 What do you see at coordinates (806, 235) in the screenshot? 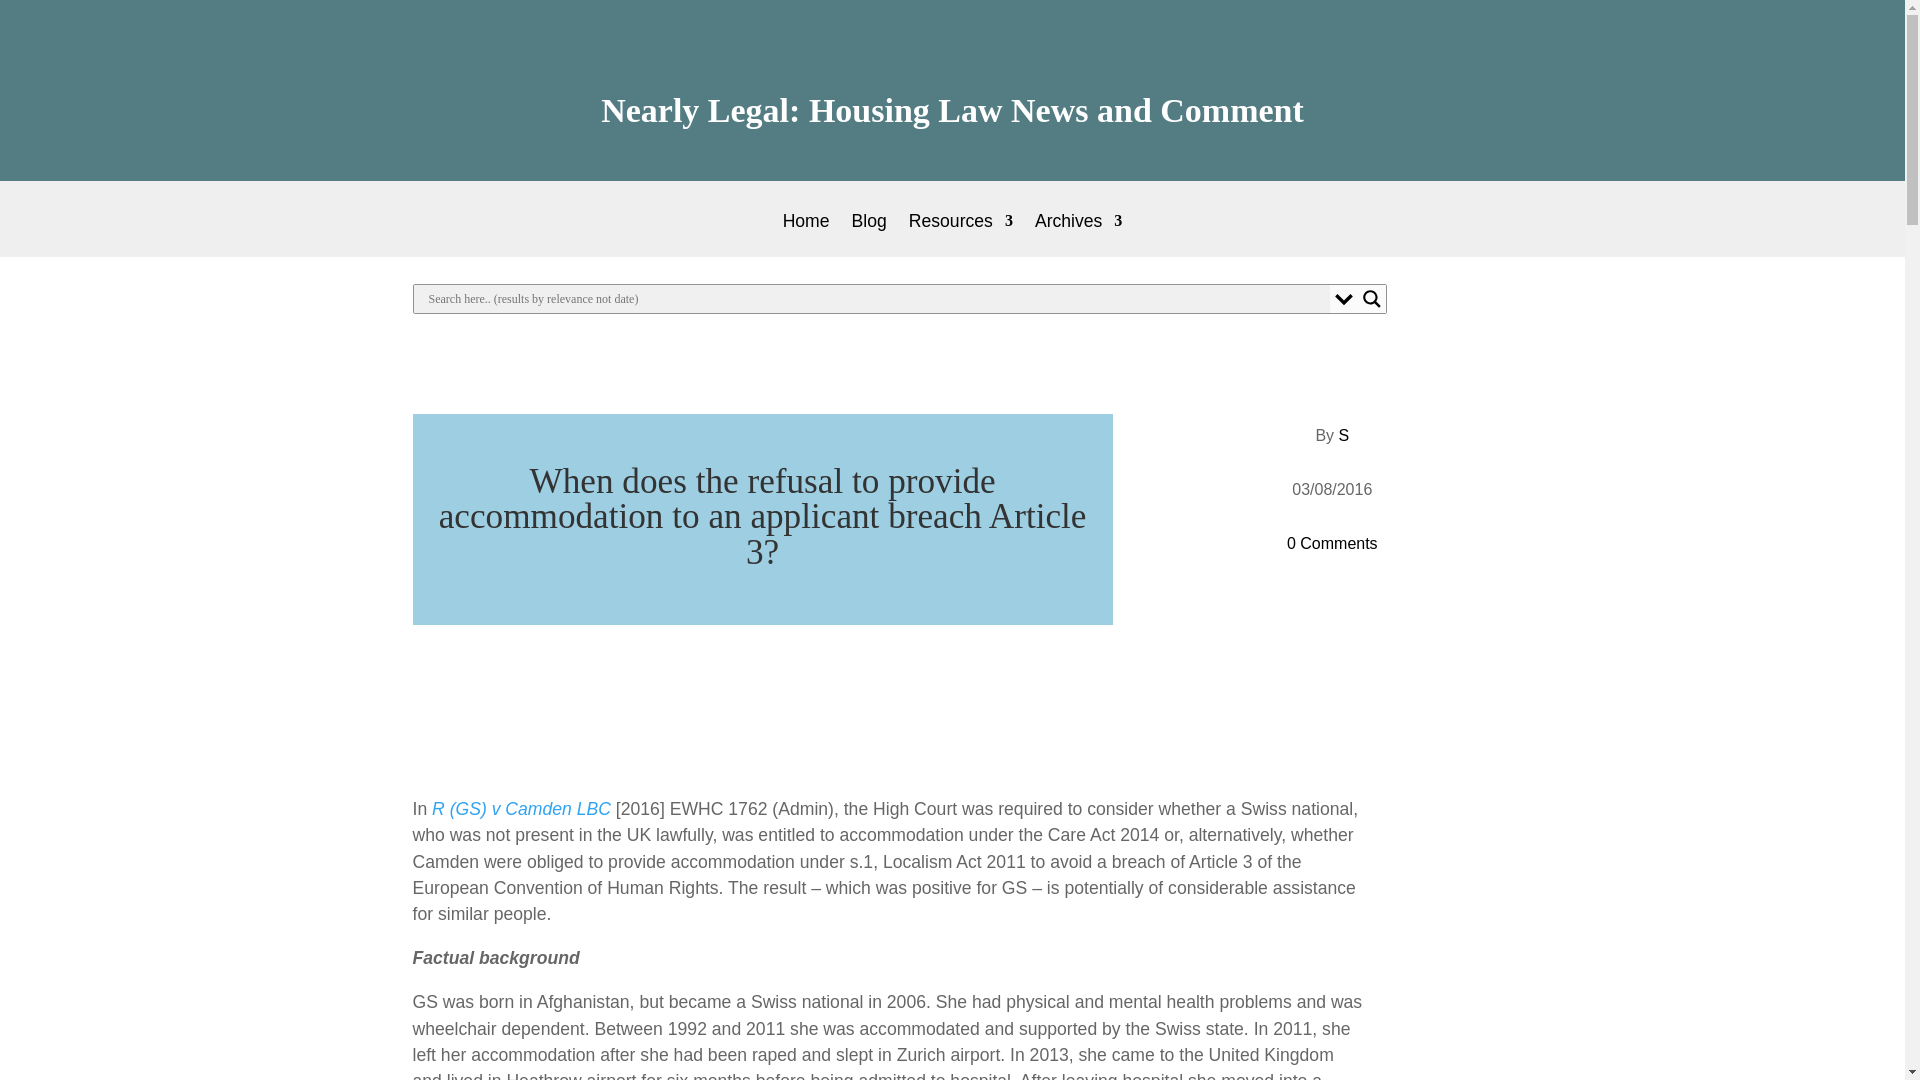
I see `Home` at bounding box center [806, 235].